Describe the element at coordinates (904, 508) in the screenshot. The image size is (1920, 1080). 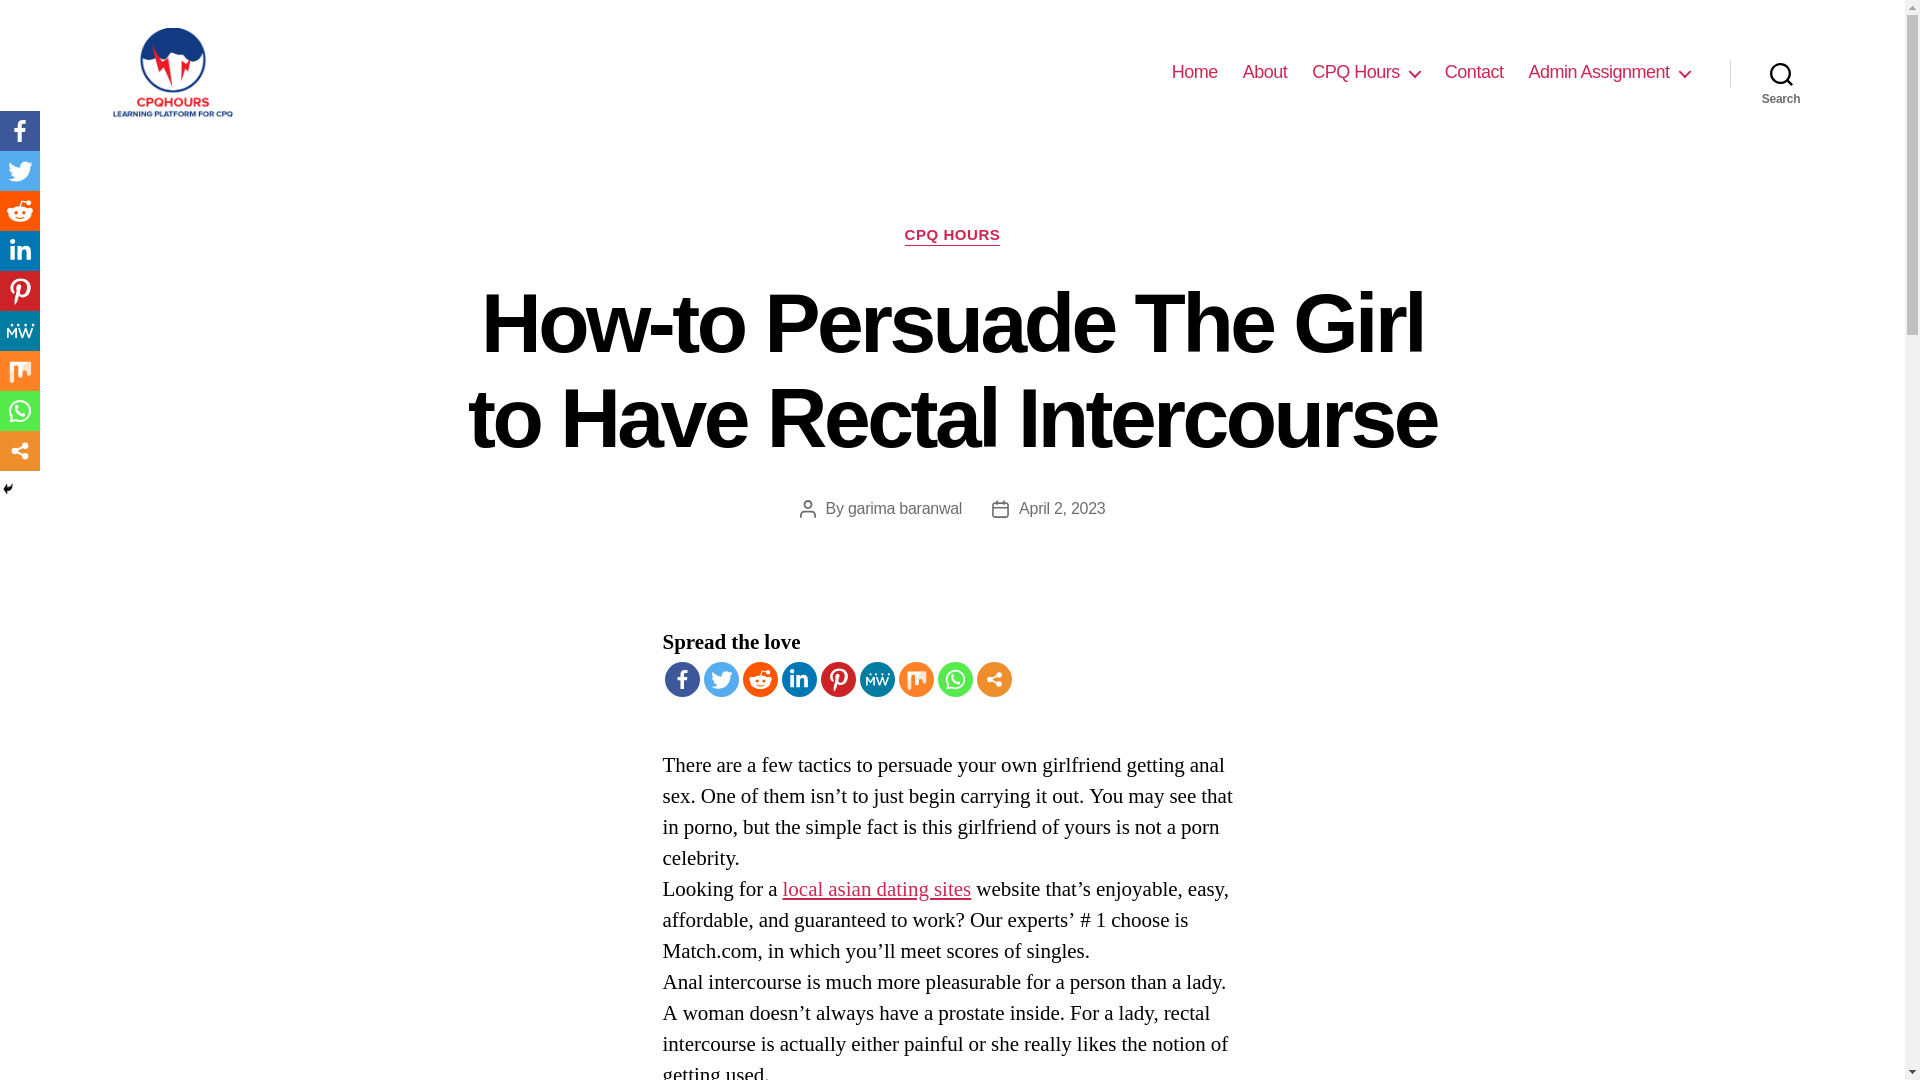
I see `garima baranwal` at that location.